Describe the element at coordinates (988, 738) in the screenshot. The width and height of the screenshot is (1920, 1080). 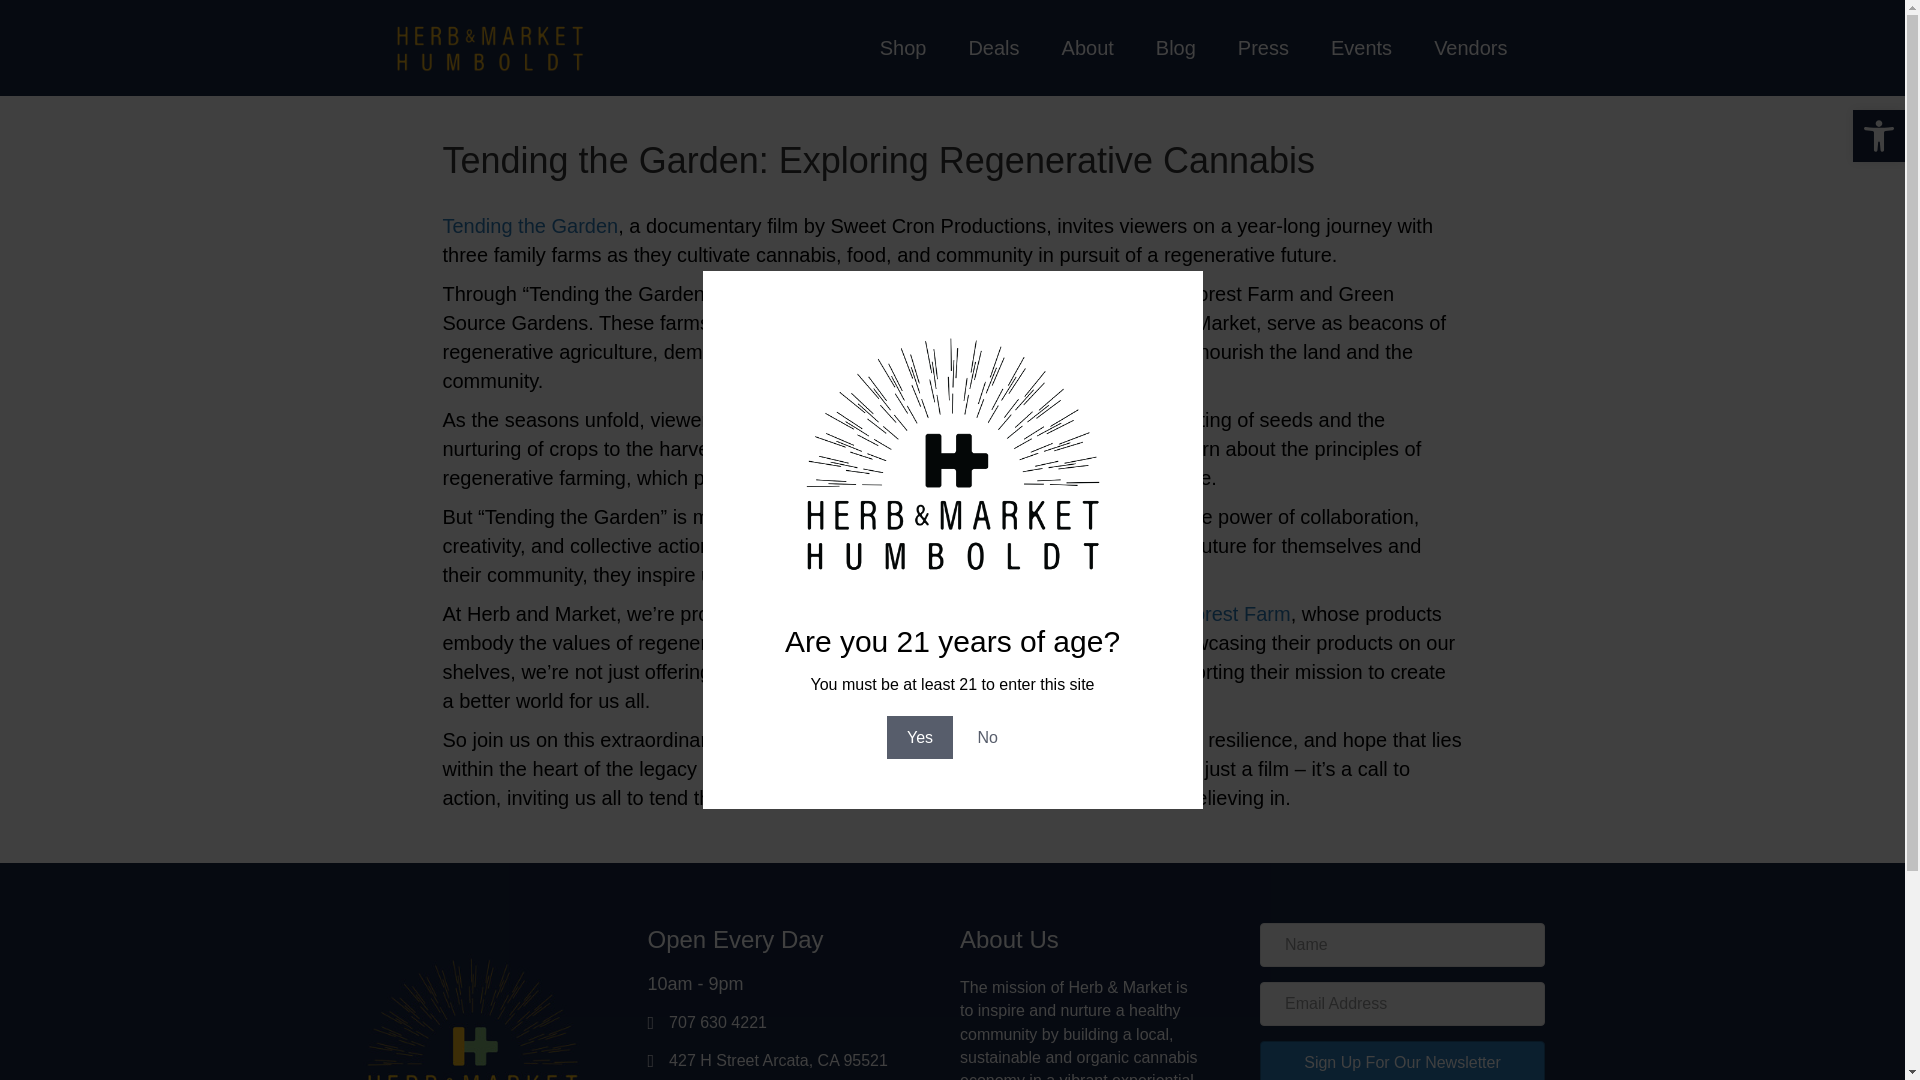
I see `No` at that location.